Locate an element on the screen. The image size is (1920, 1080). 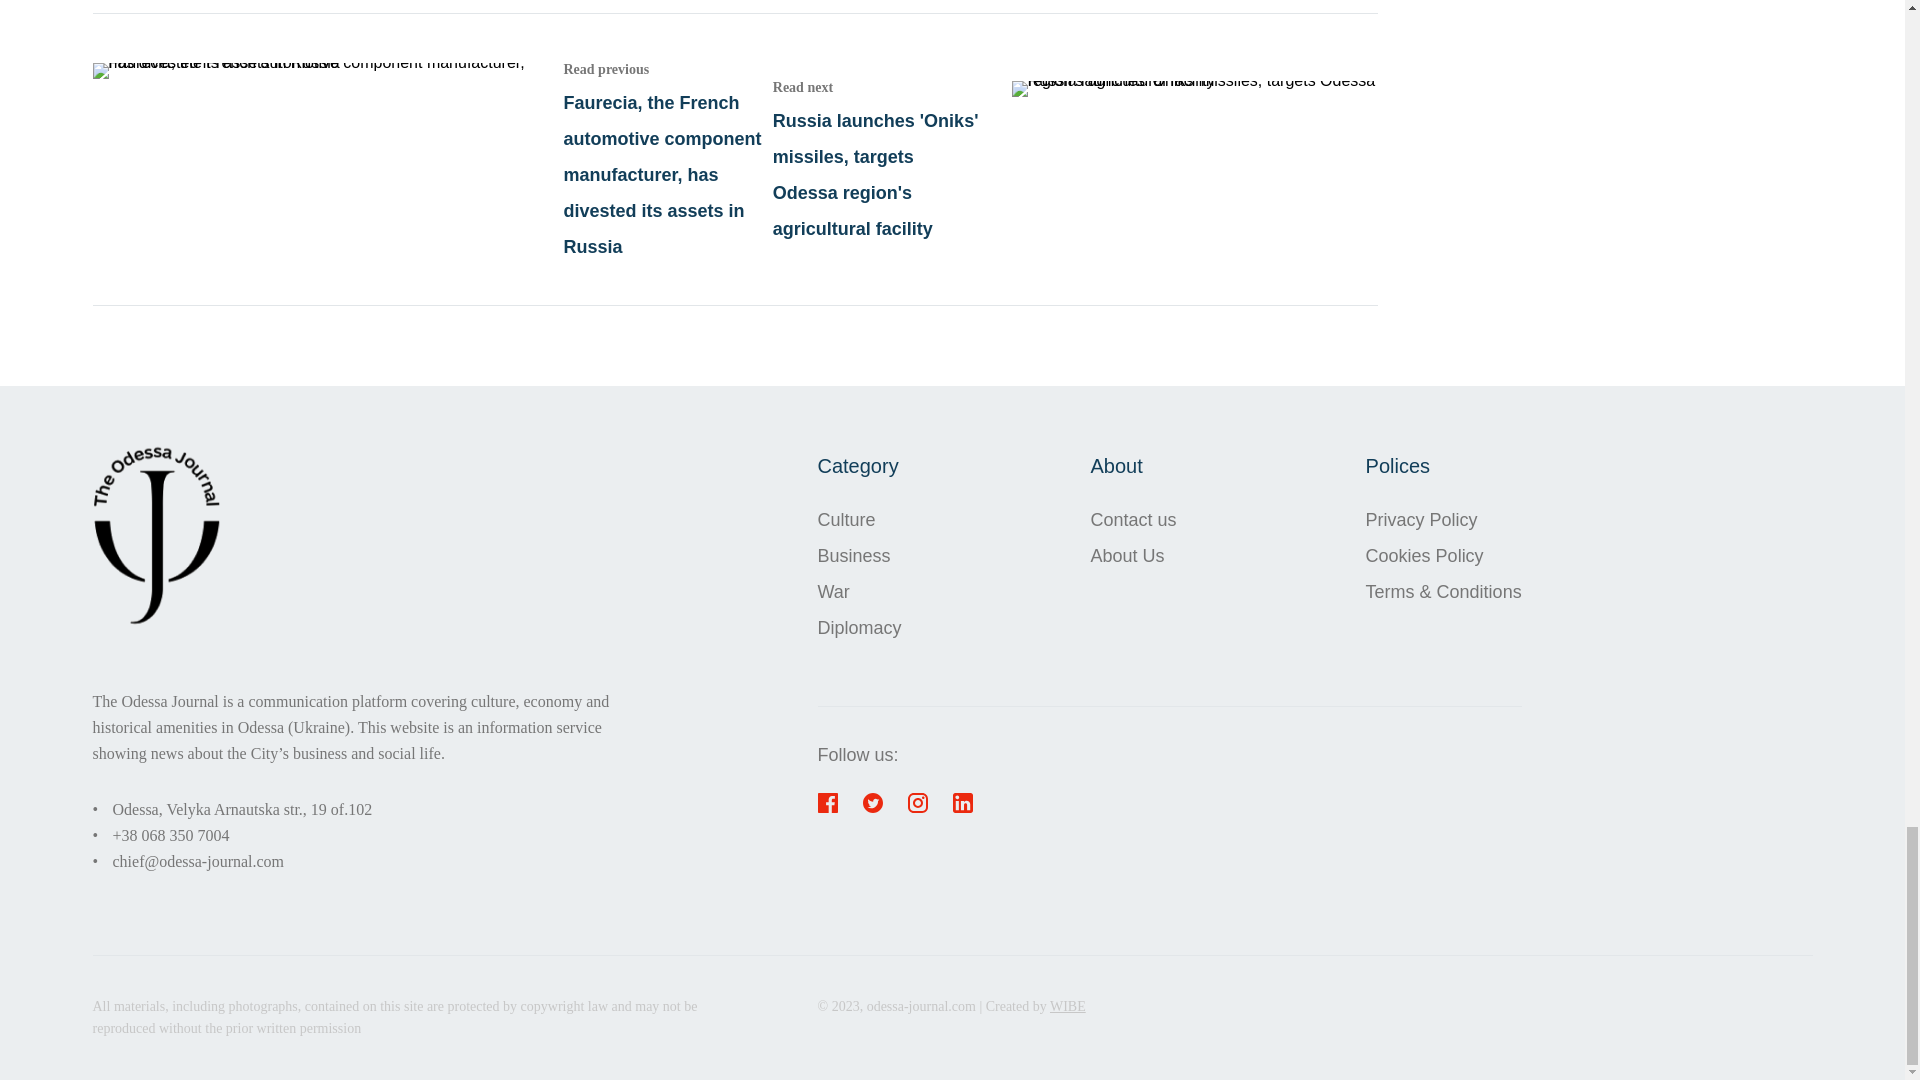
Business is located at coordinates (860, 555).